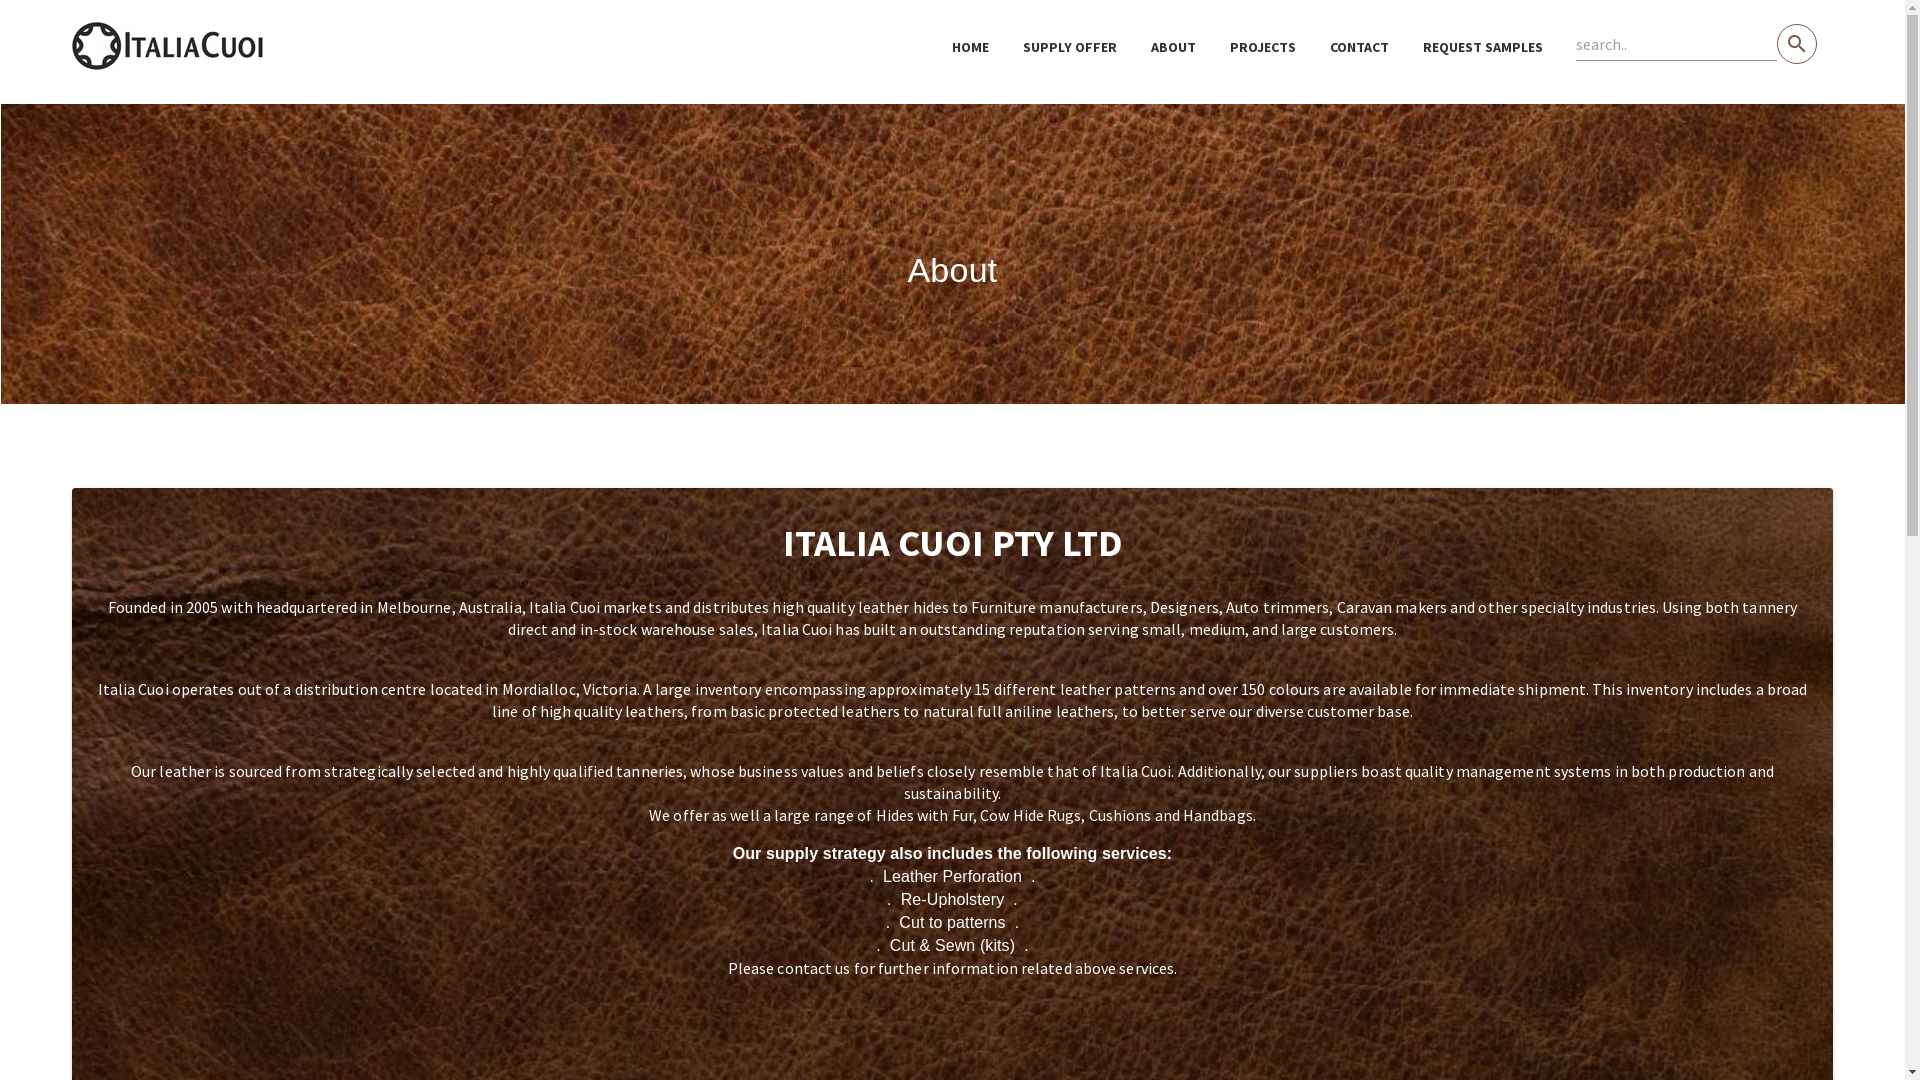  Describe the element at coordinates (1263, 47) in the screenshot. I see `PROJECTS` at that location.